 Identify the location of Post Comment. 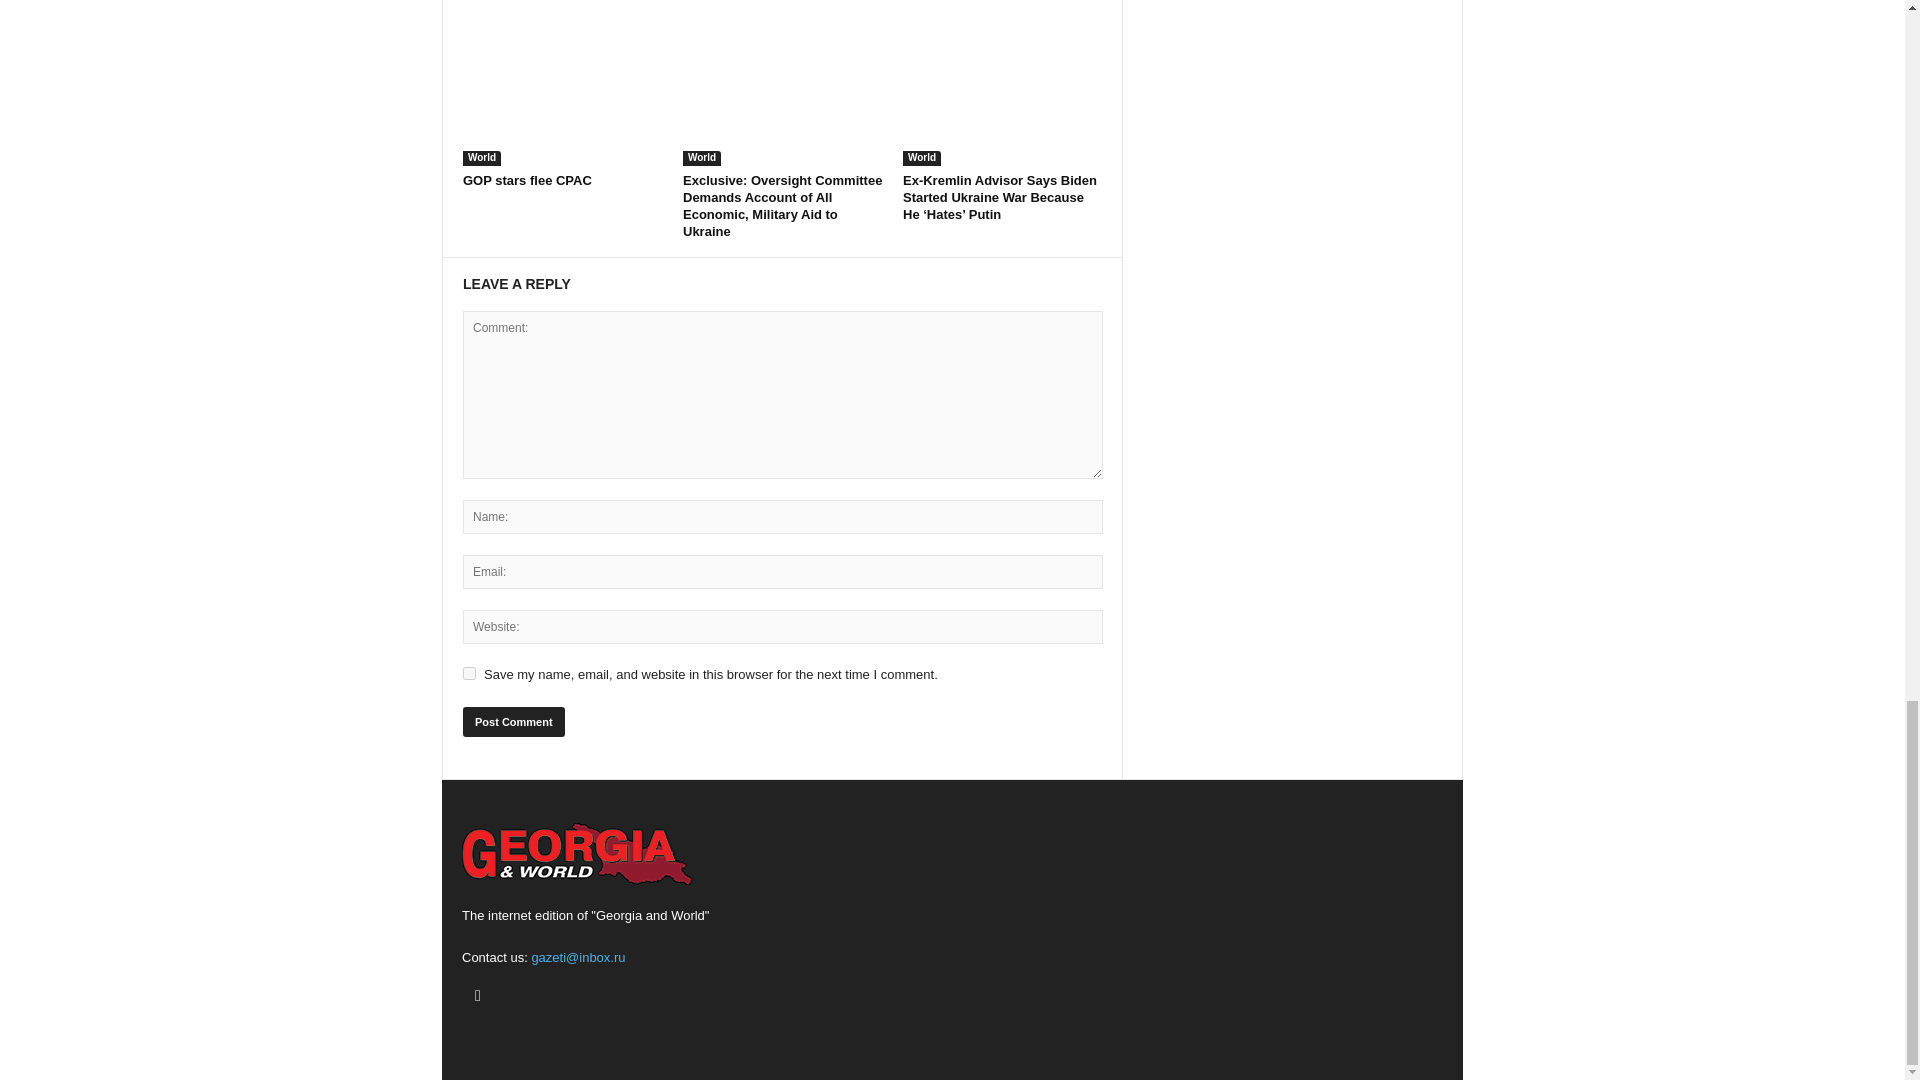
(513, 722).